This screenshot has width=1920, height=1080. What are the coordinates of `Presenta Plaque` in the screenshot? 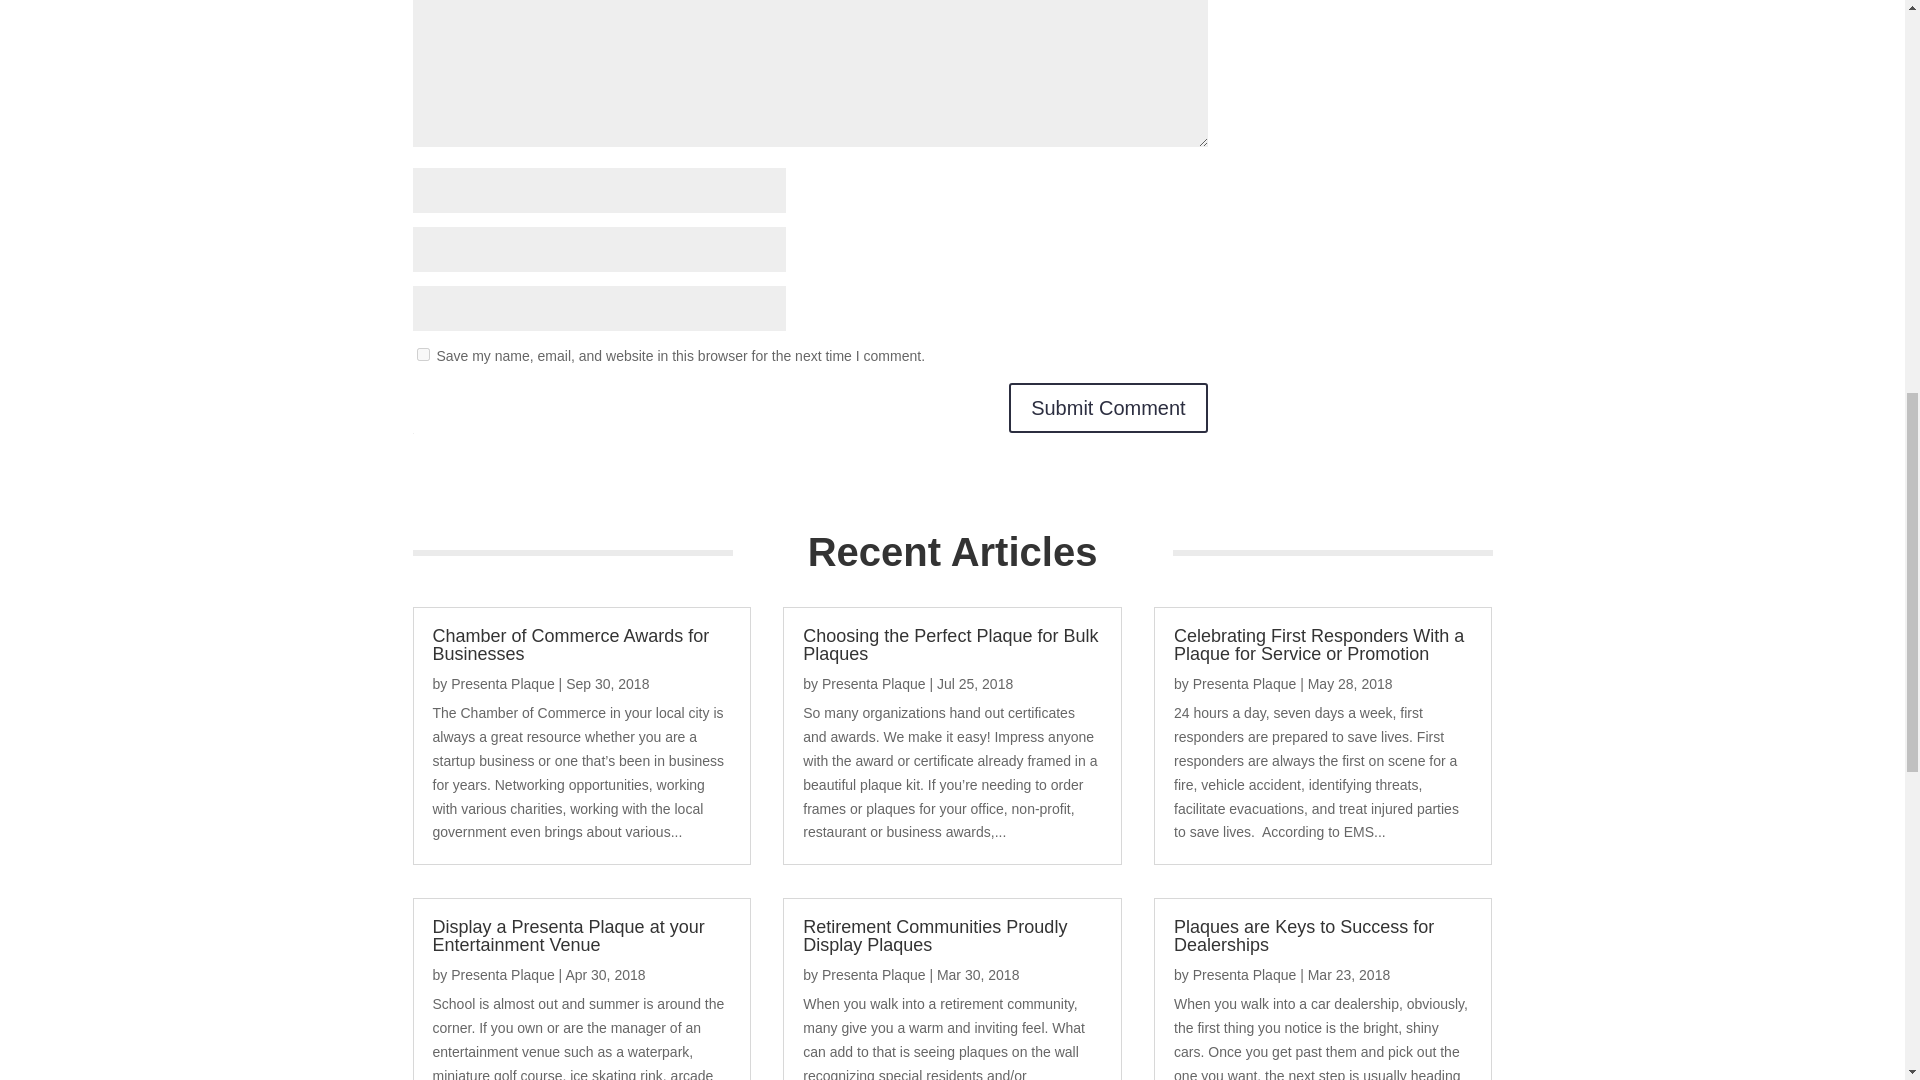 It's located at (873, 974).